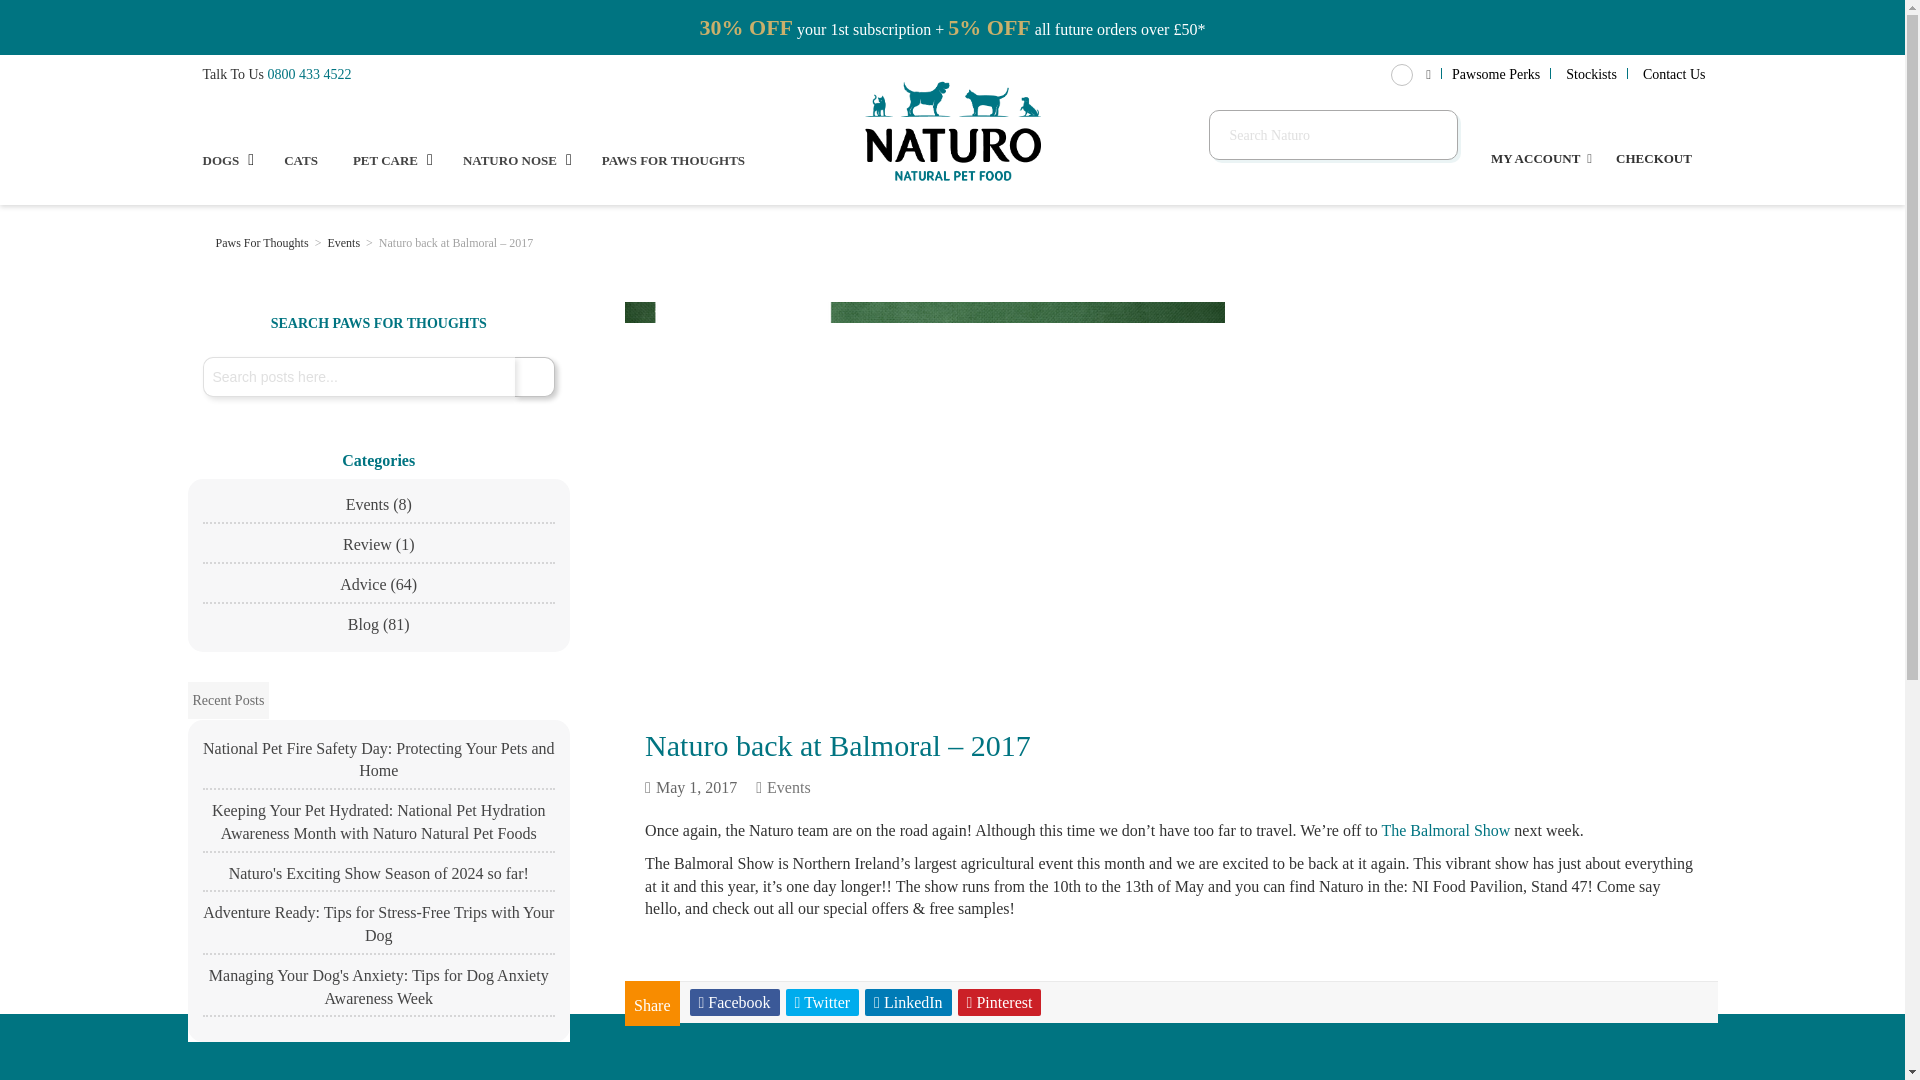 This screenshot has height=1080, width=1920. Describe the element at coordinates (392, 154) in the screenshot. I see `PET CARE` at that location.